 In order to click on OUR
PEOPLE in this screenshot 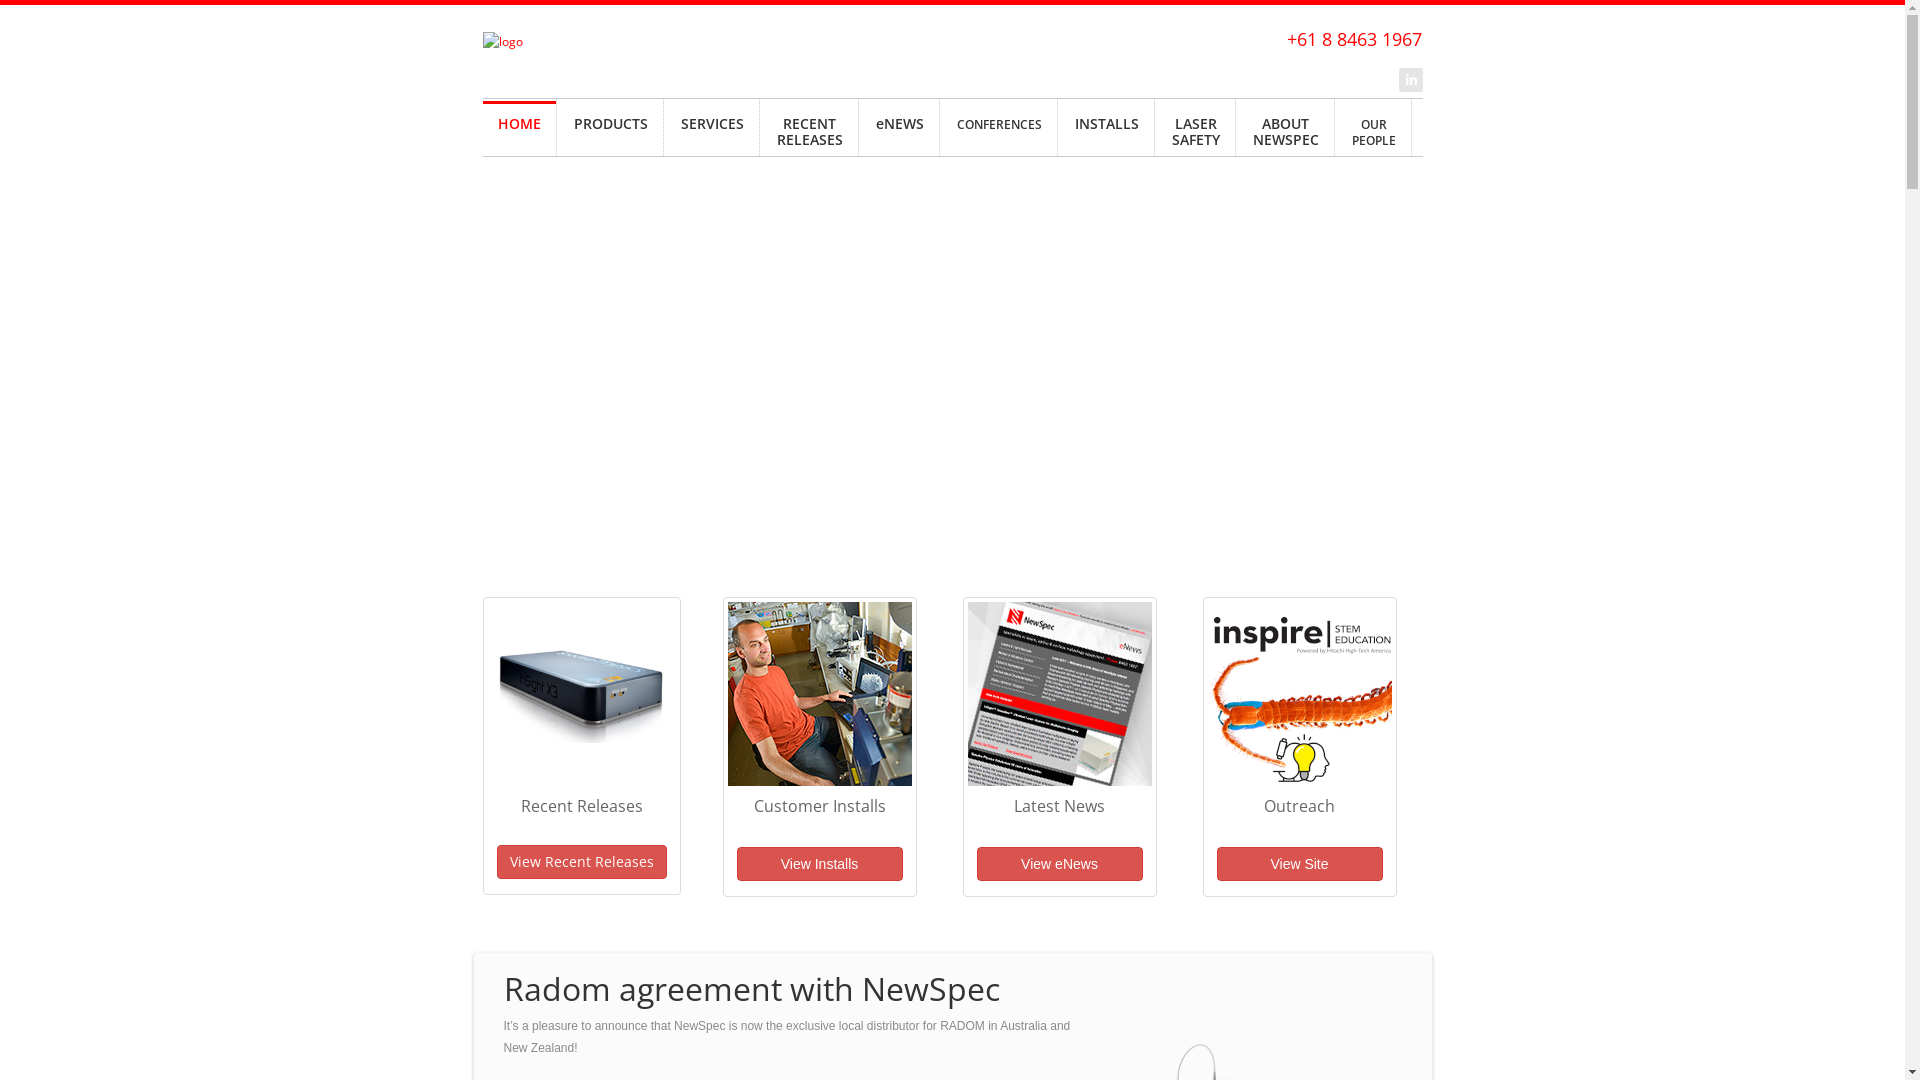, I will do `click(1373, 128)`.